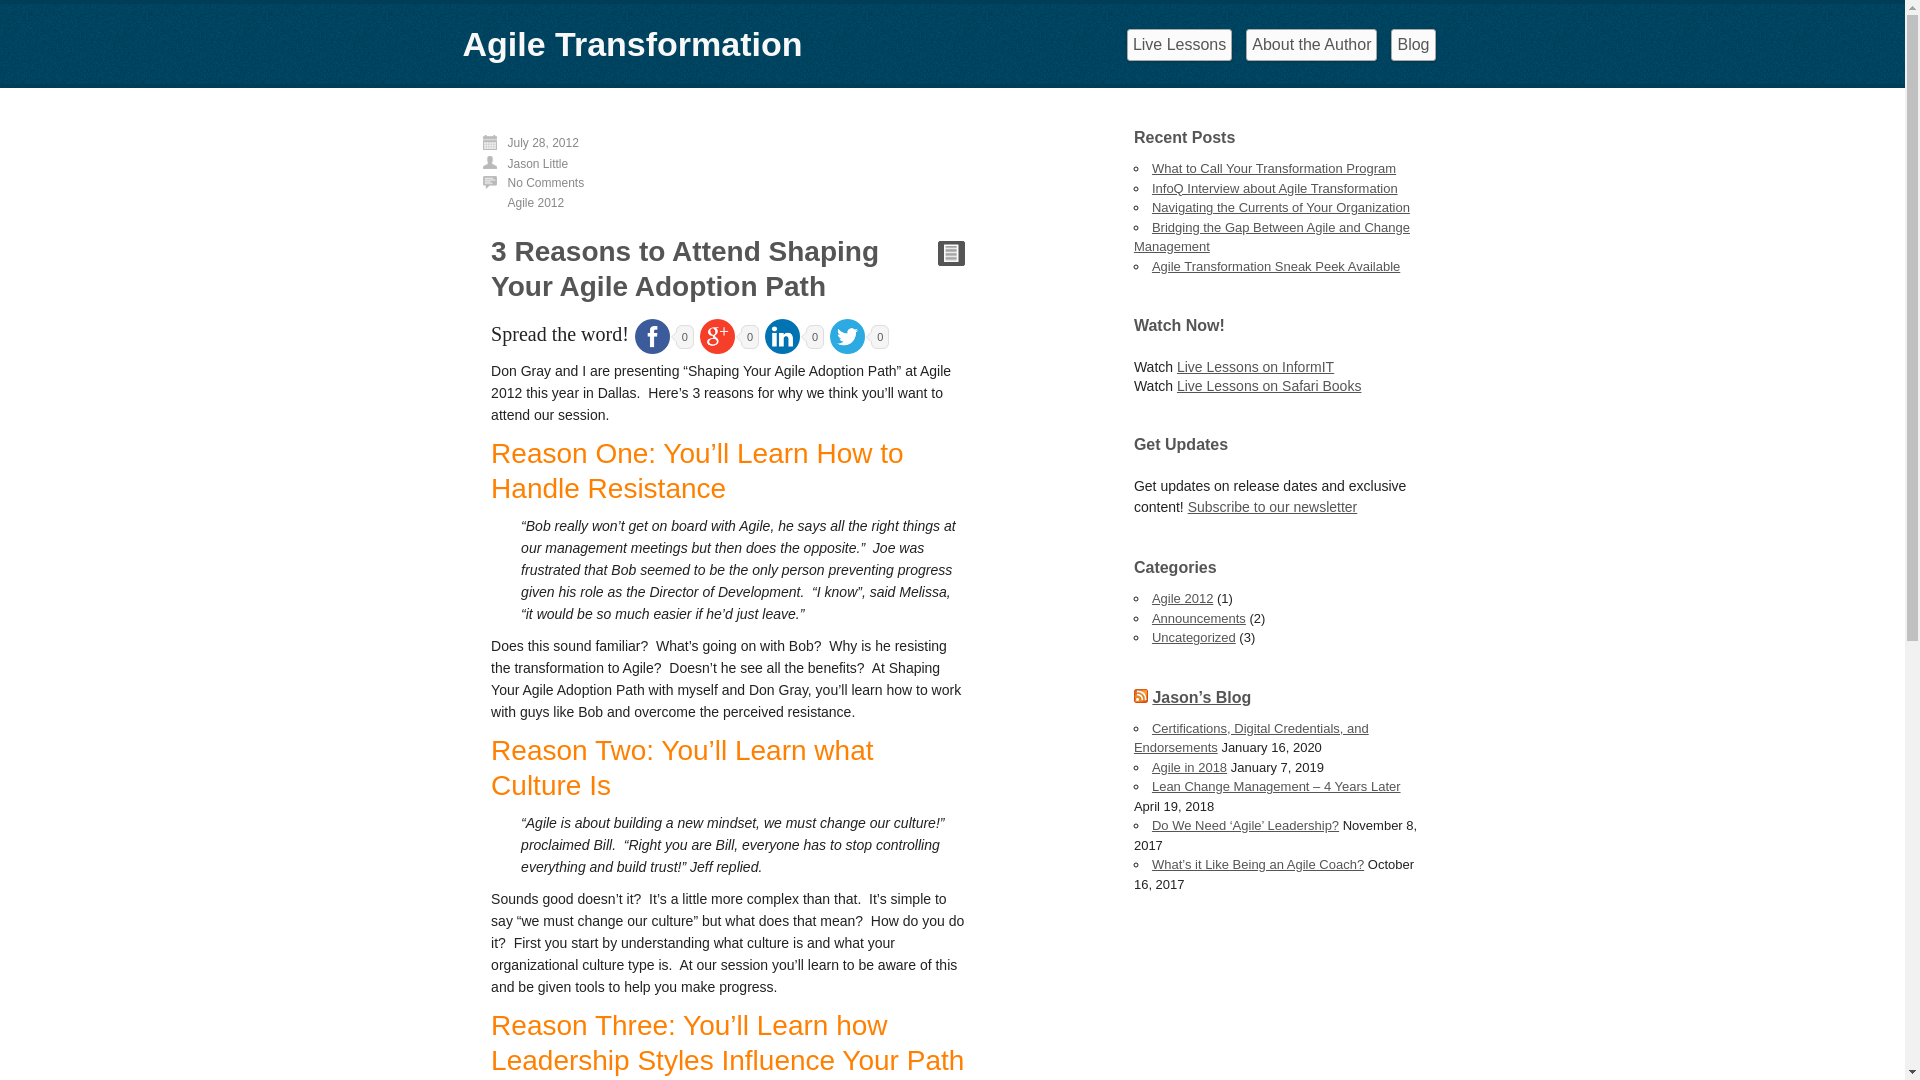 This screenshot has width=1920, height=1080. What do you see at coordinates (718, 336) in the screenshot?
I see `Google+` at bounding box center [718, 336].